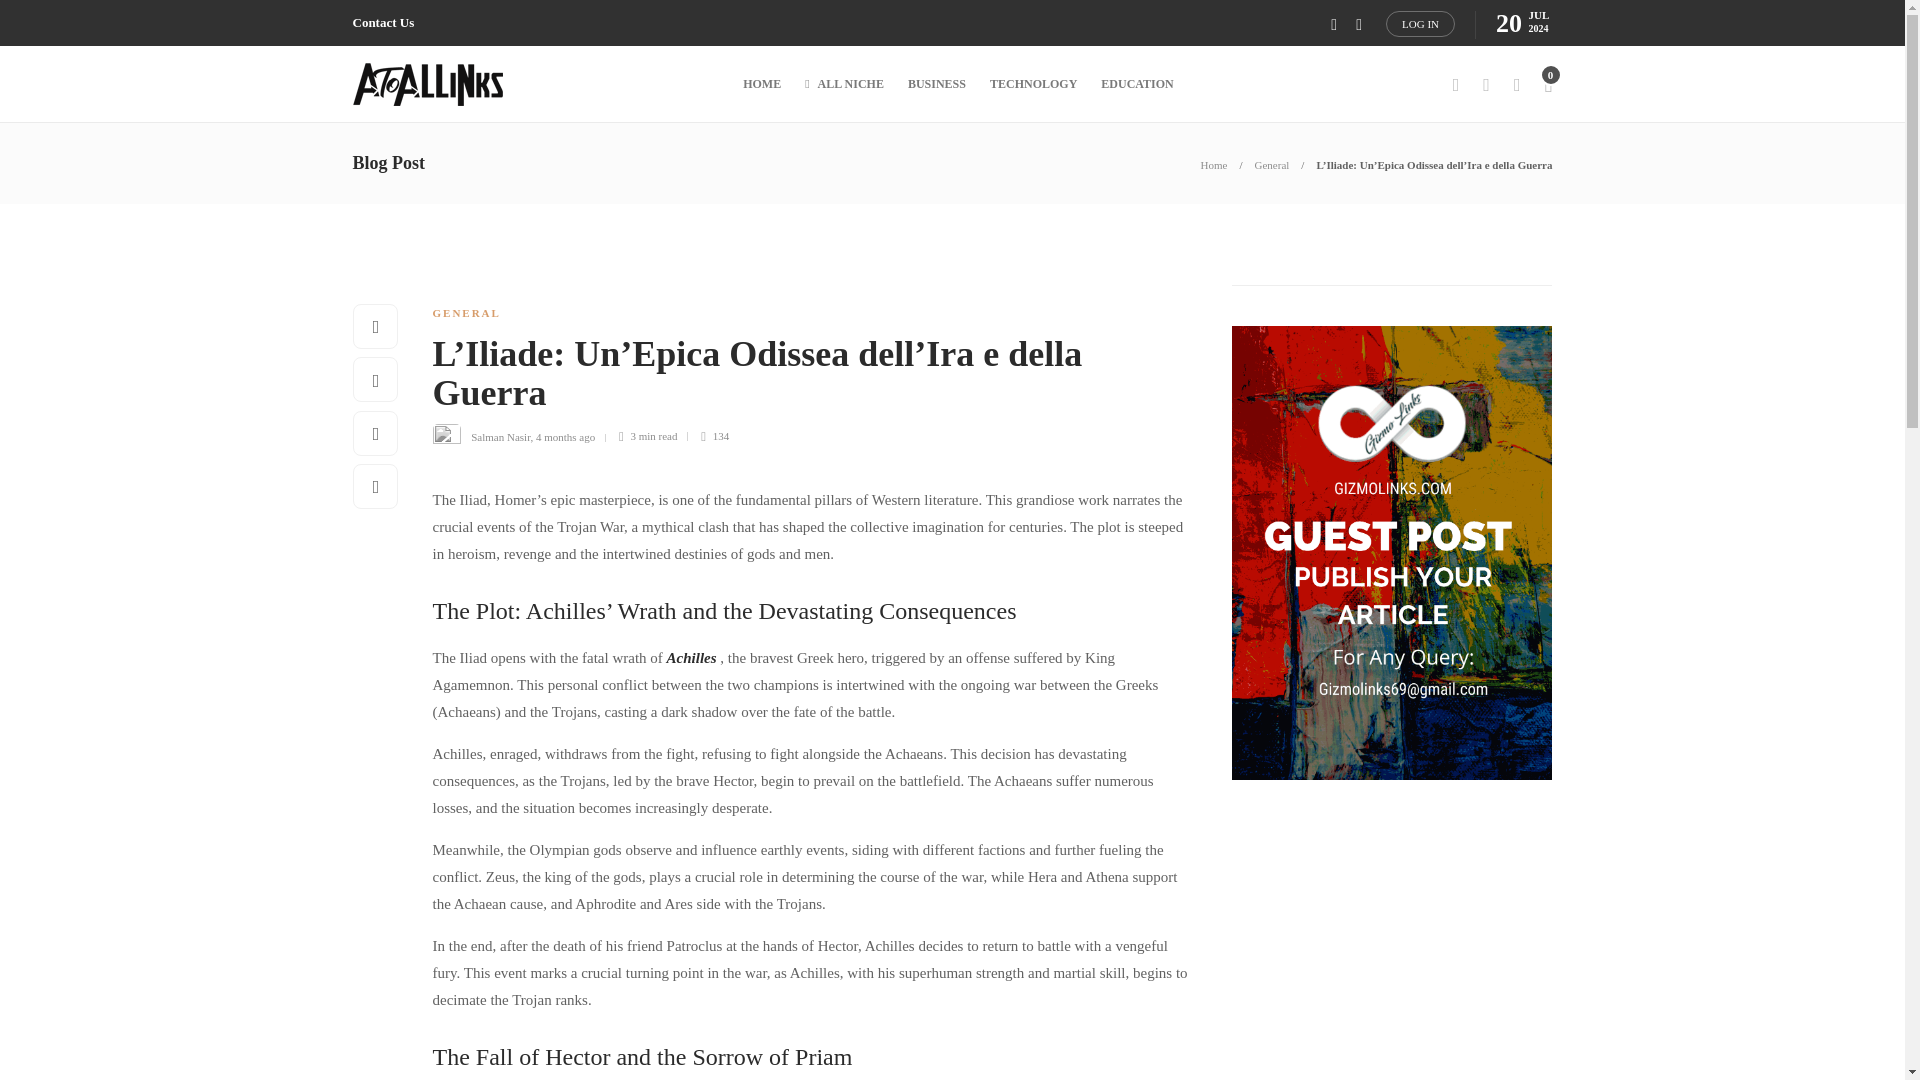 The width and height of the screenshot is (1920, 1080). I want to click on ALL NICHE, so click(844, 84).